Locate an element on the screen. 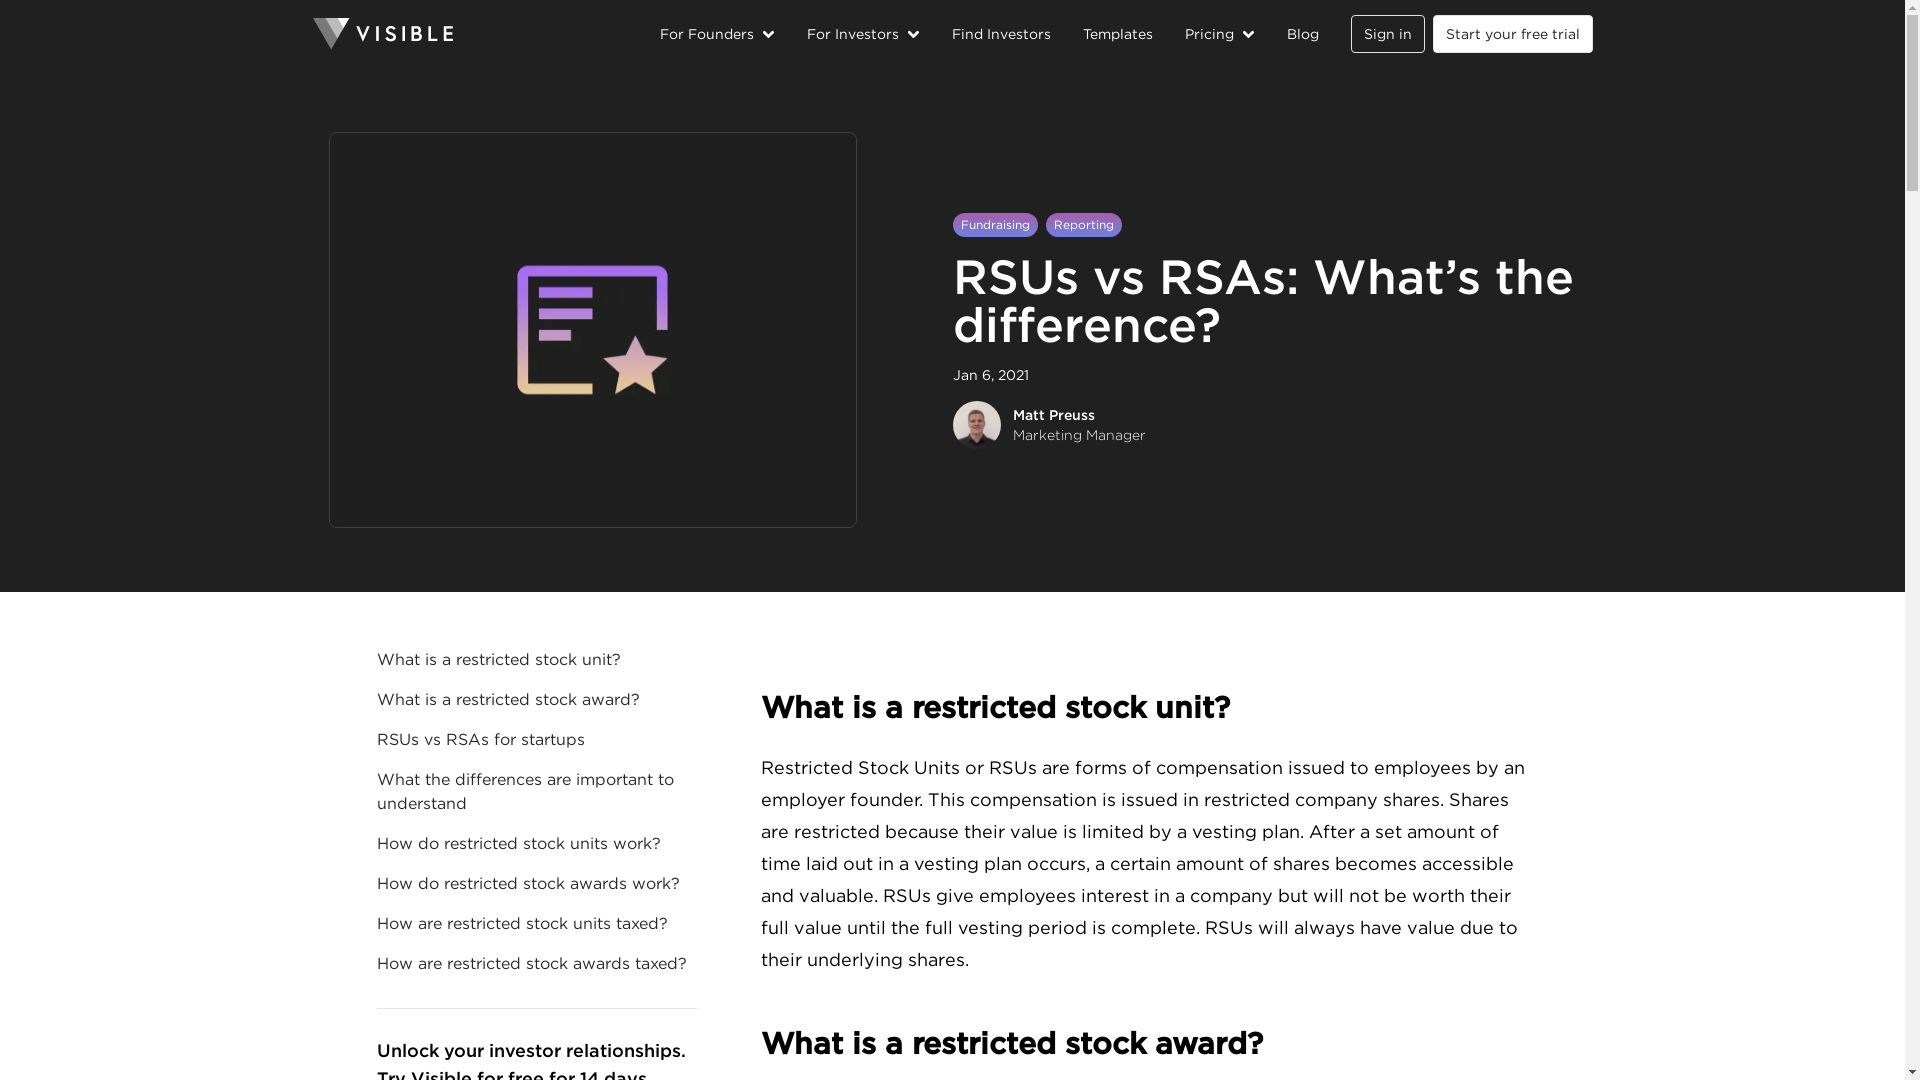 This screenshot has height=1080, width=1920. Find Investors is located at coordinates (1001, 34).